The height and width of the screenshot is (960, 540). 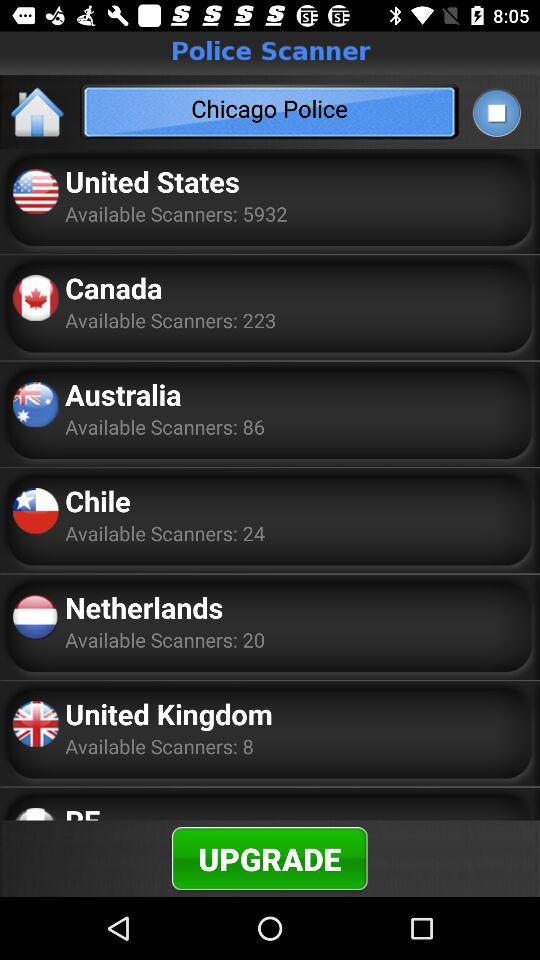 What do you see at coordinates (98, 500) in the screenshot?
I see `click the chile app` at bounding box center [98, 500].